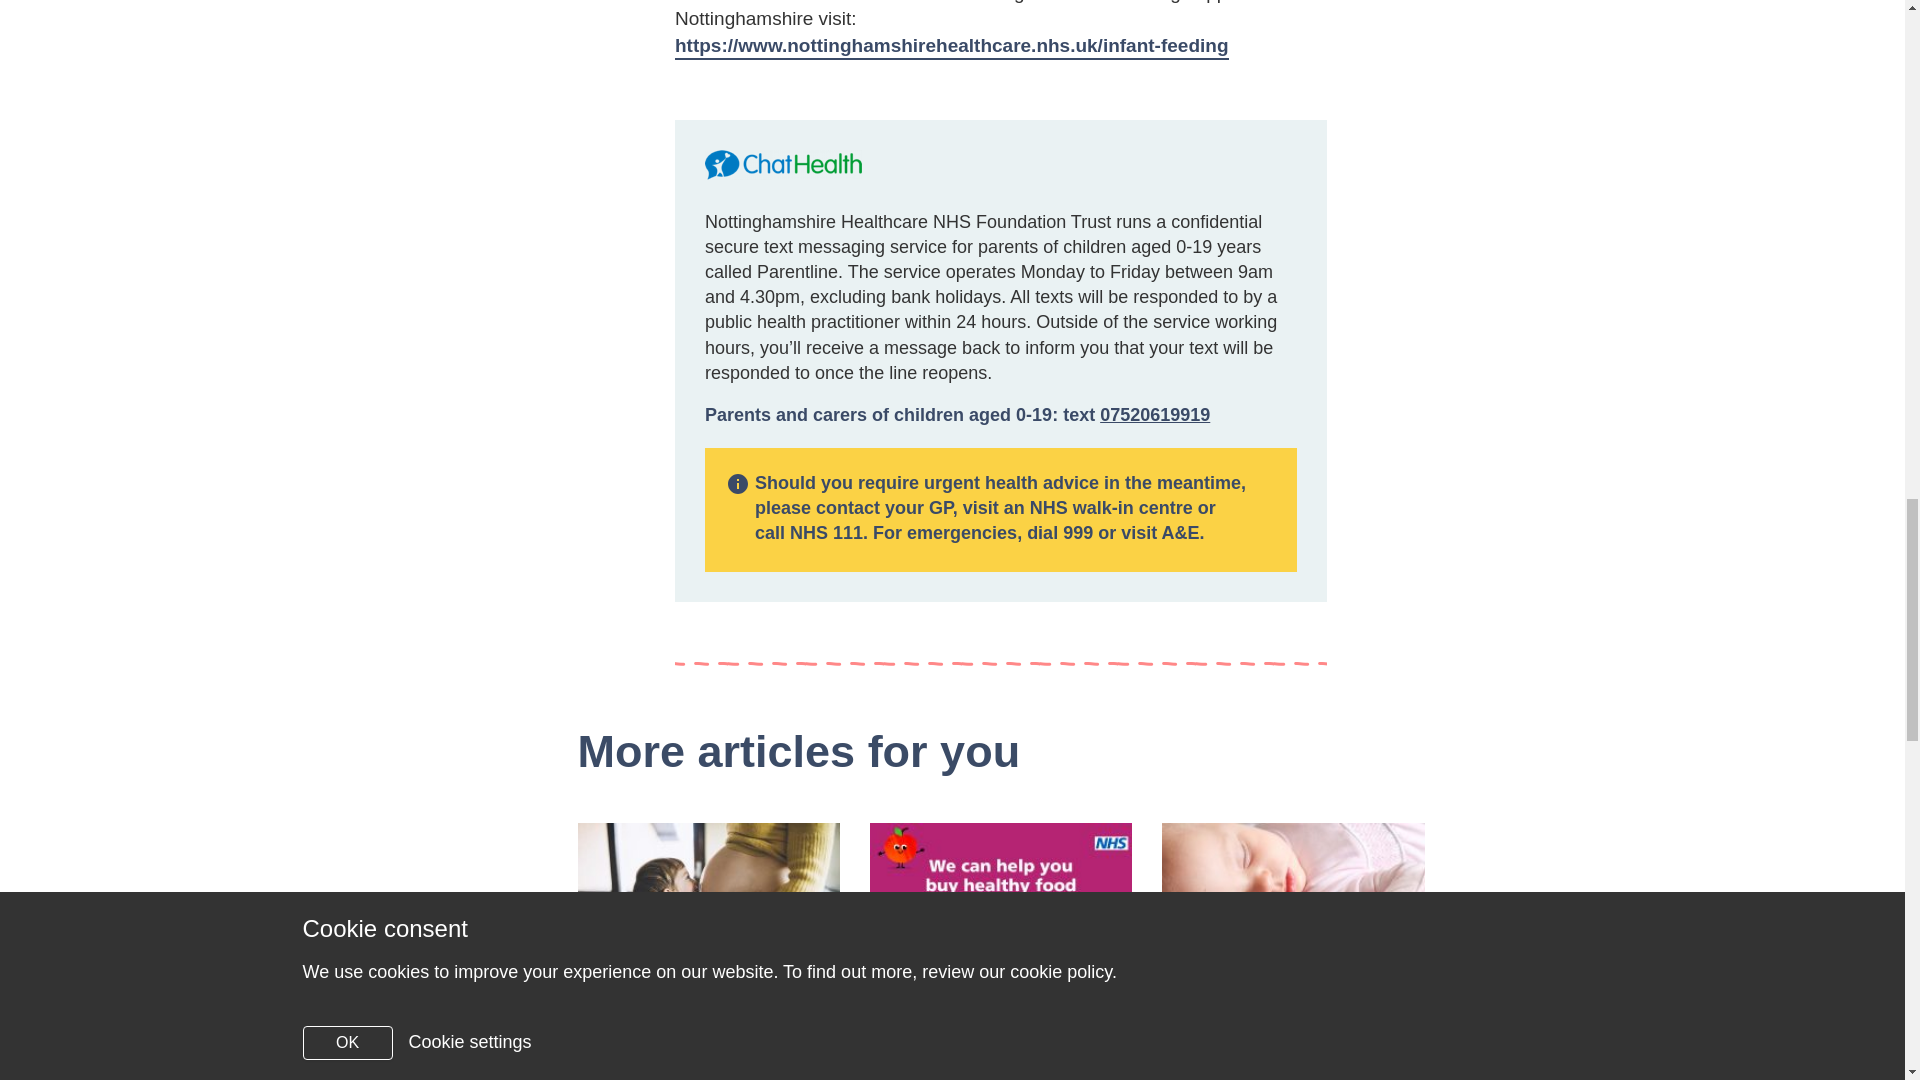  I want to click on Pregnancy, so click(756, 1070).